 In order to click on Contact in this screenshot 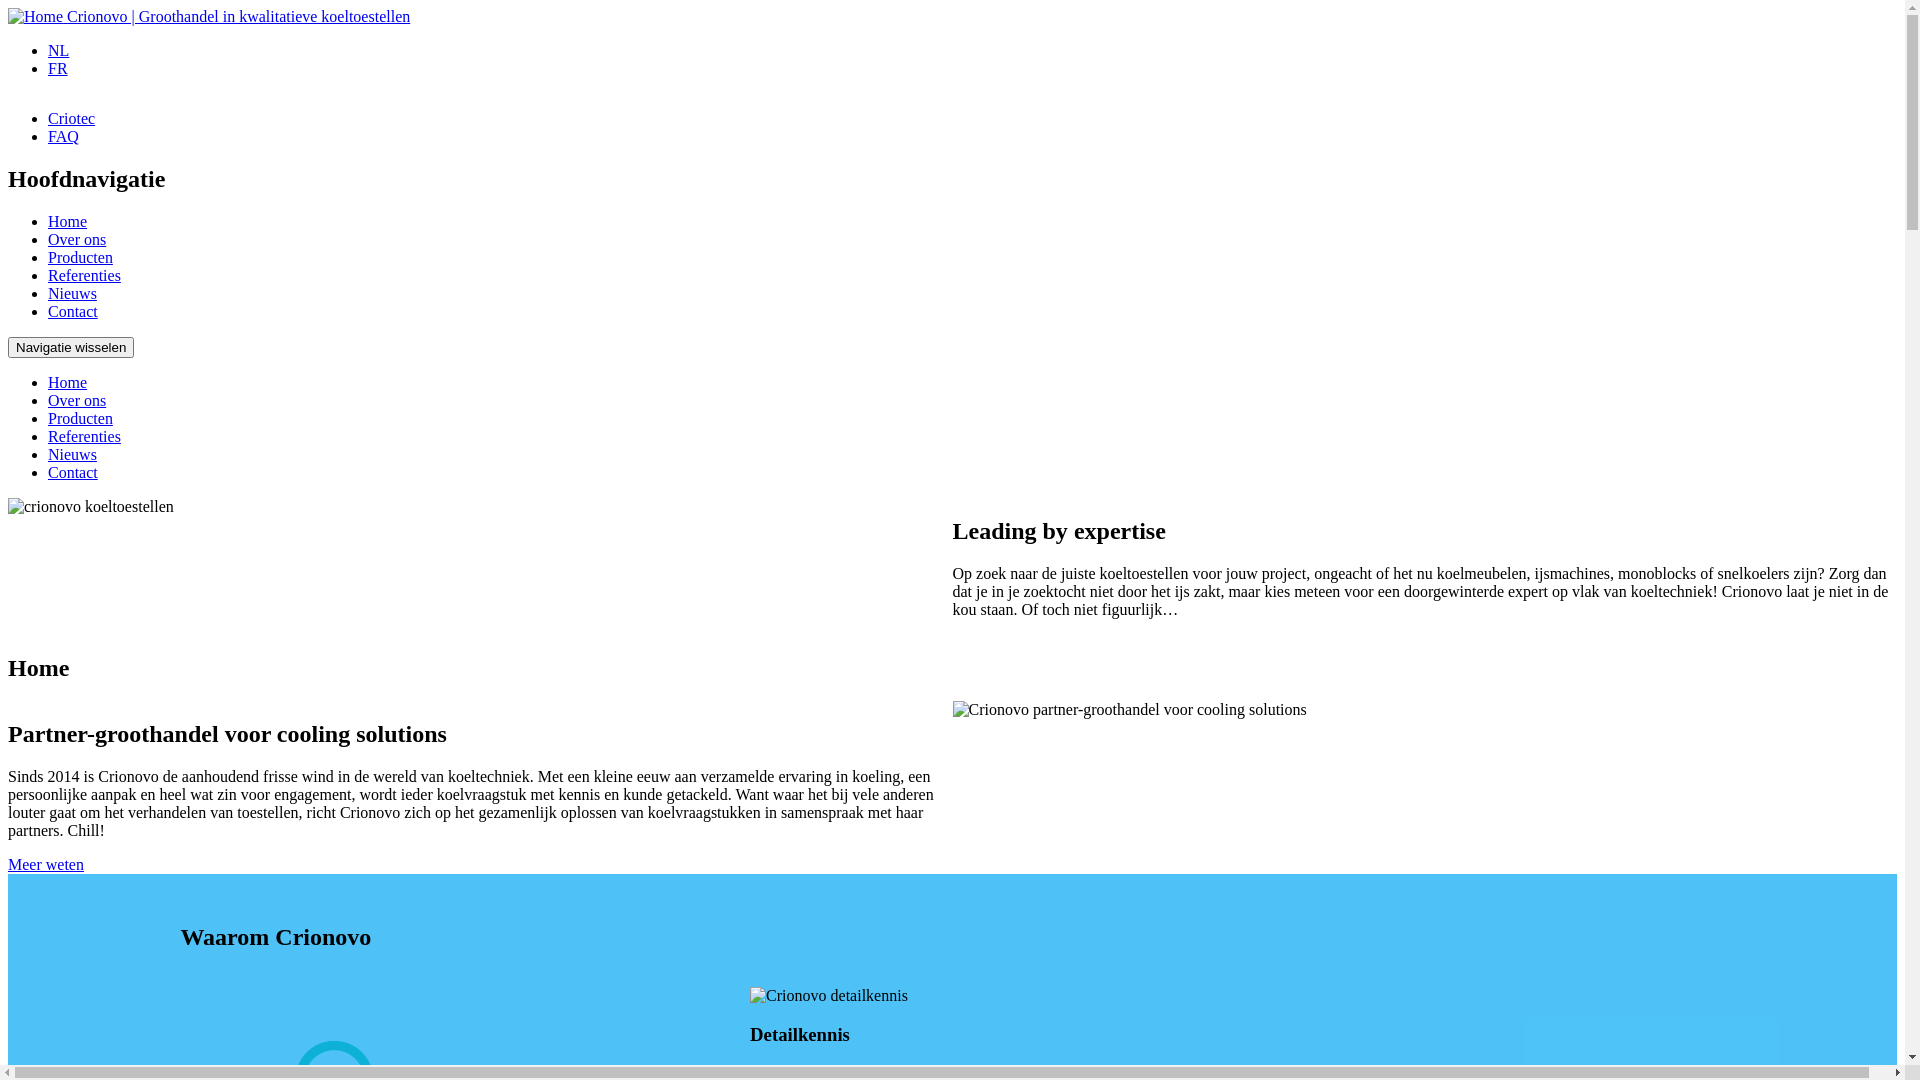, I will do `click(73, 312)`.